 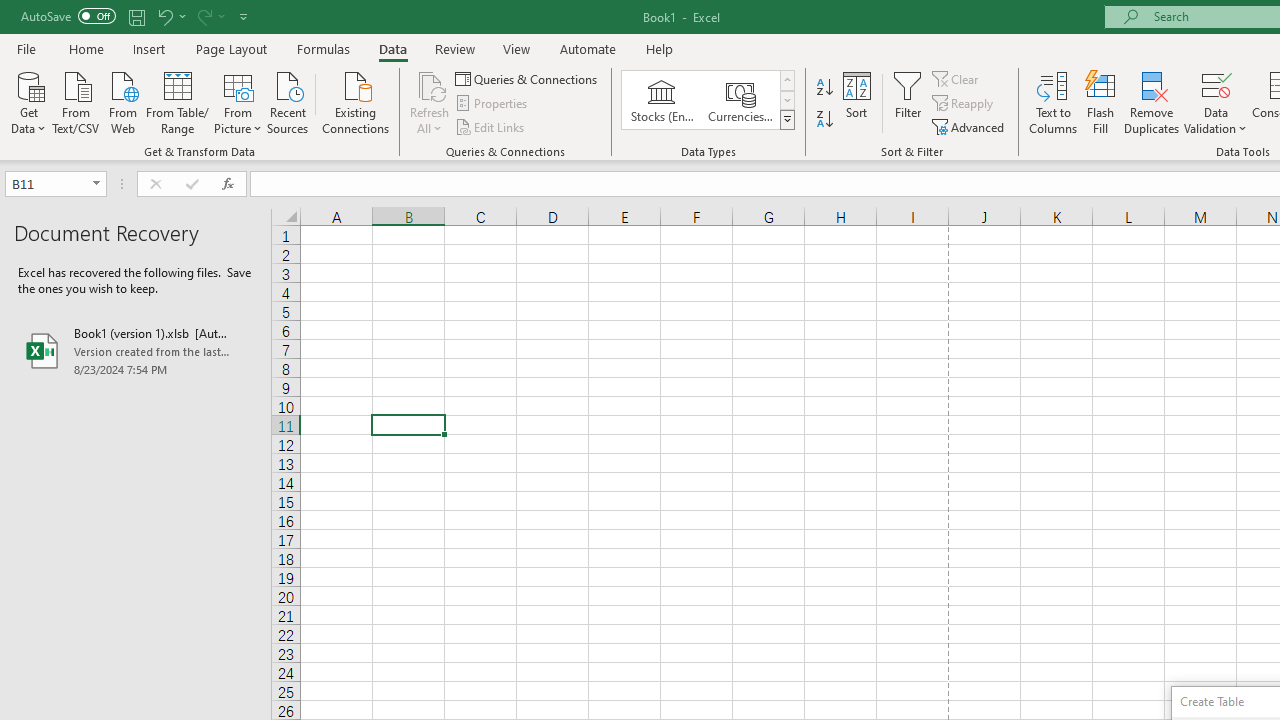 I want to click on Stocks (English), so click(x=662, y=100).